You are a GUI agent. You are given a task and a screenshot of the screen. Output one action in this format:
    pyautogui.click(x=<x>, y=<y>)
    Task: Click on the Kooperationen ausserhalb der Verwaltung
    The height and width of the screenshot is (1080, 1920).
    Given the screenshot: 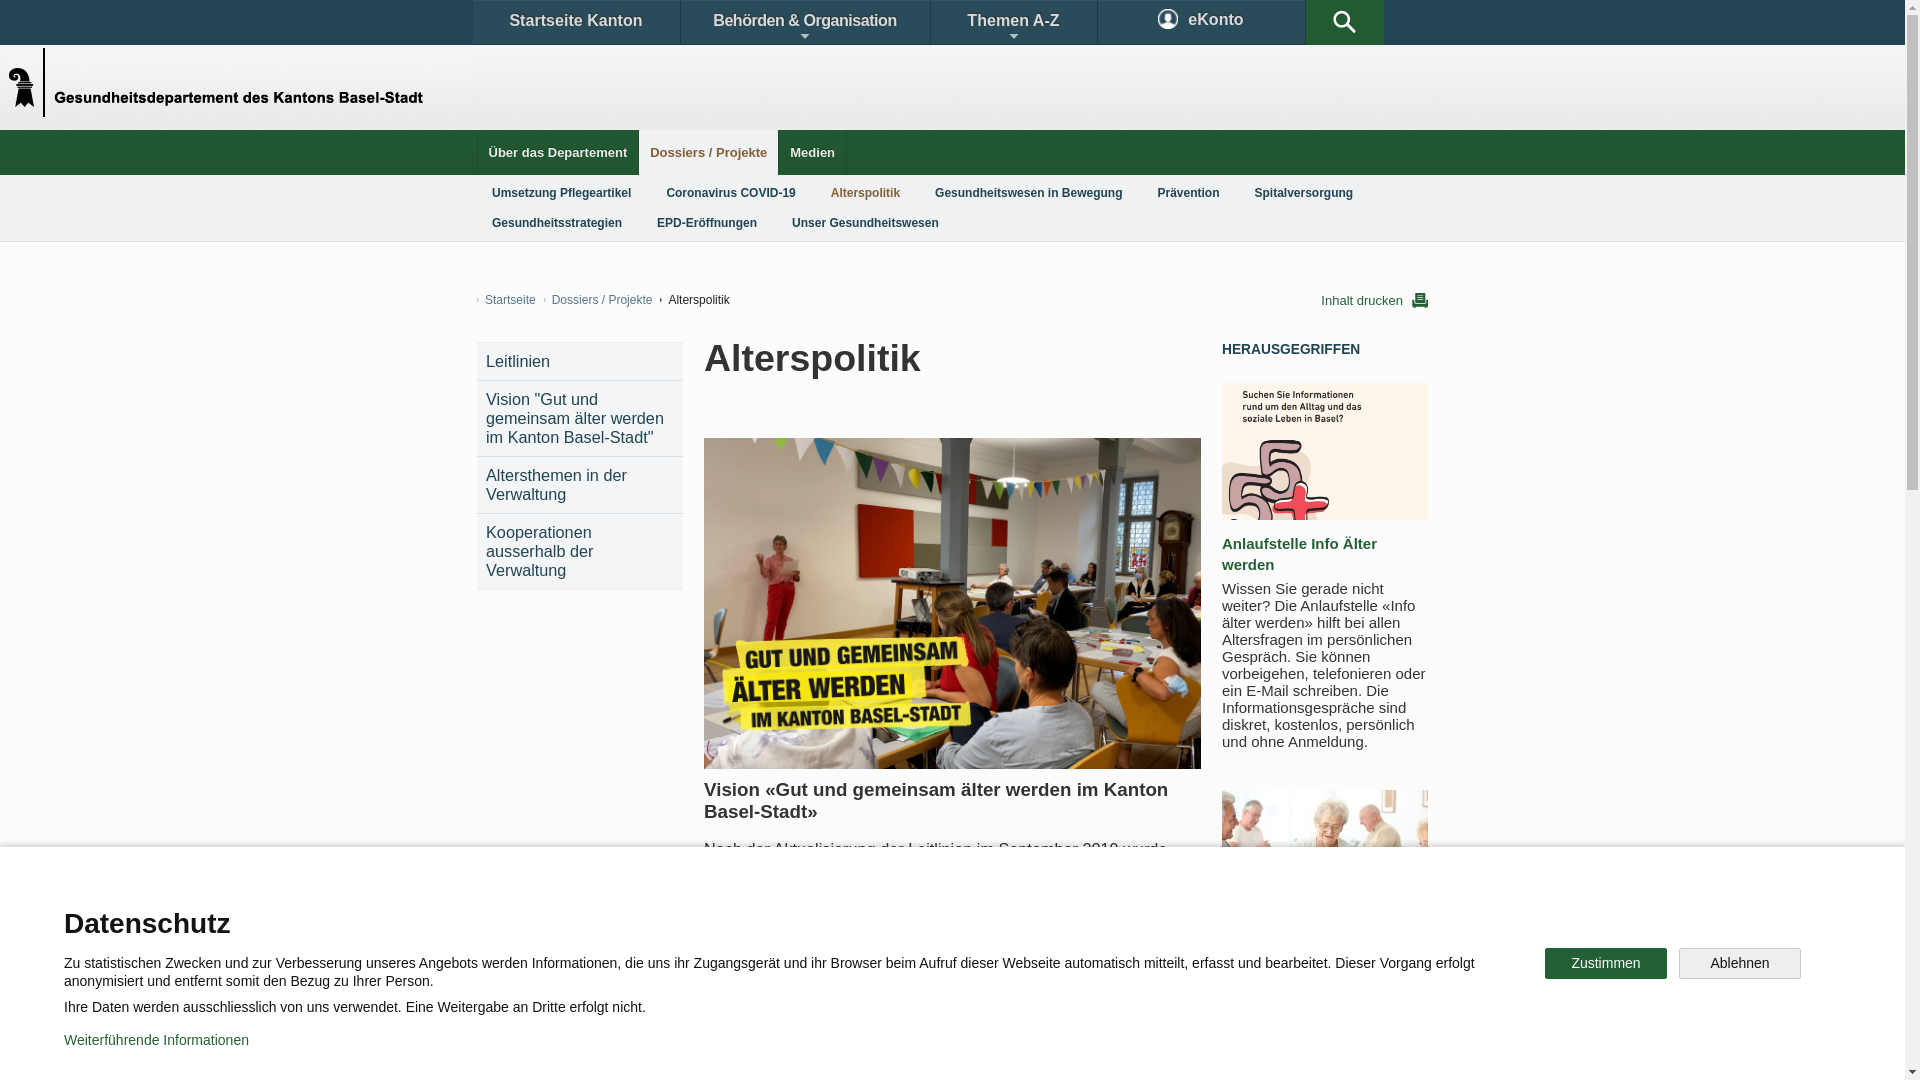 What is the action you would take?
    pyautogui.click(x=580, y=552)
    